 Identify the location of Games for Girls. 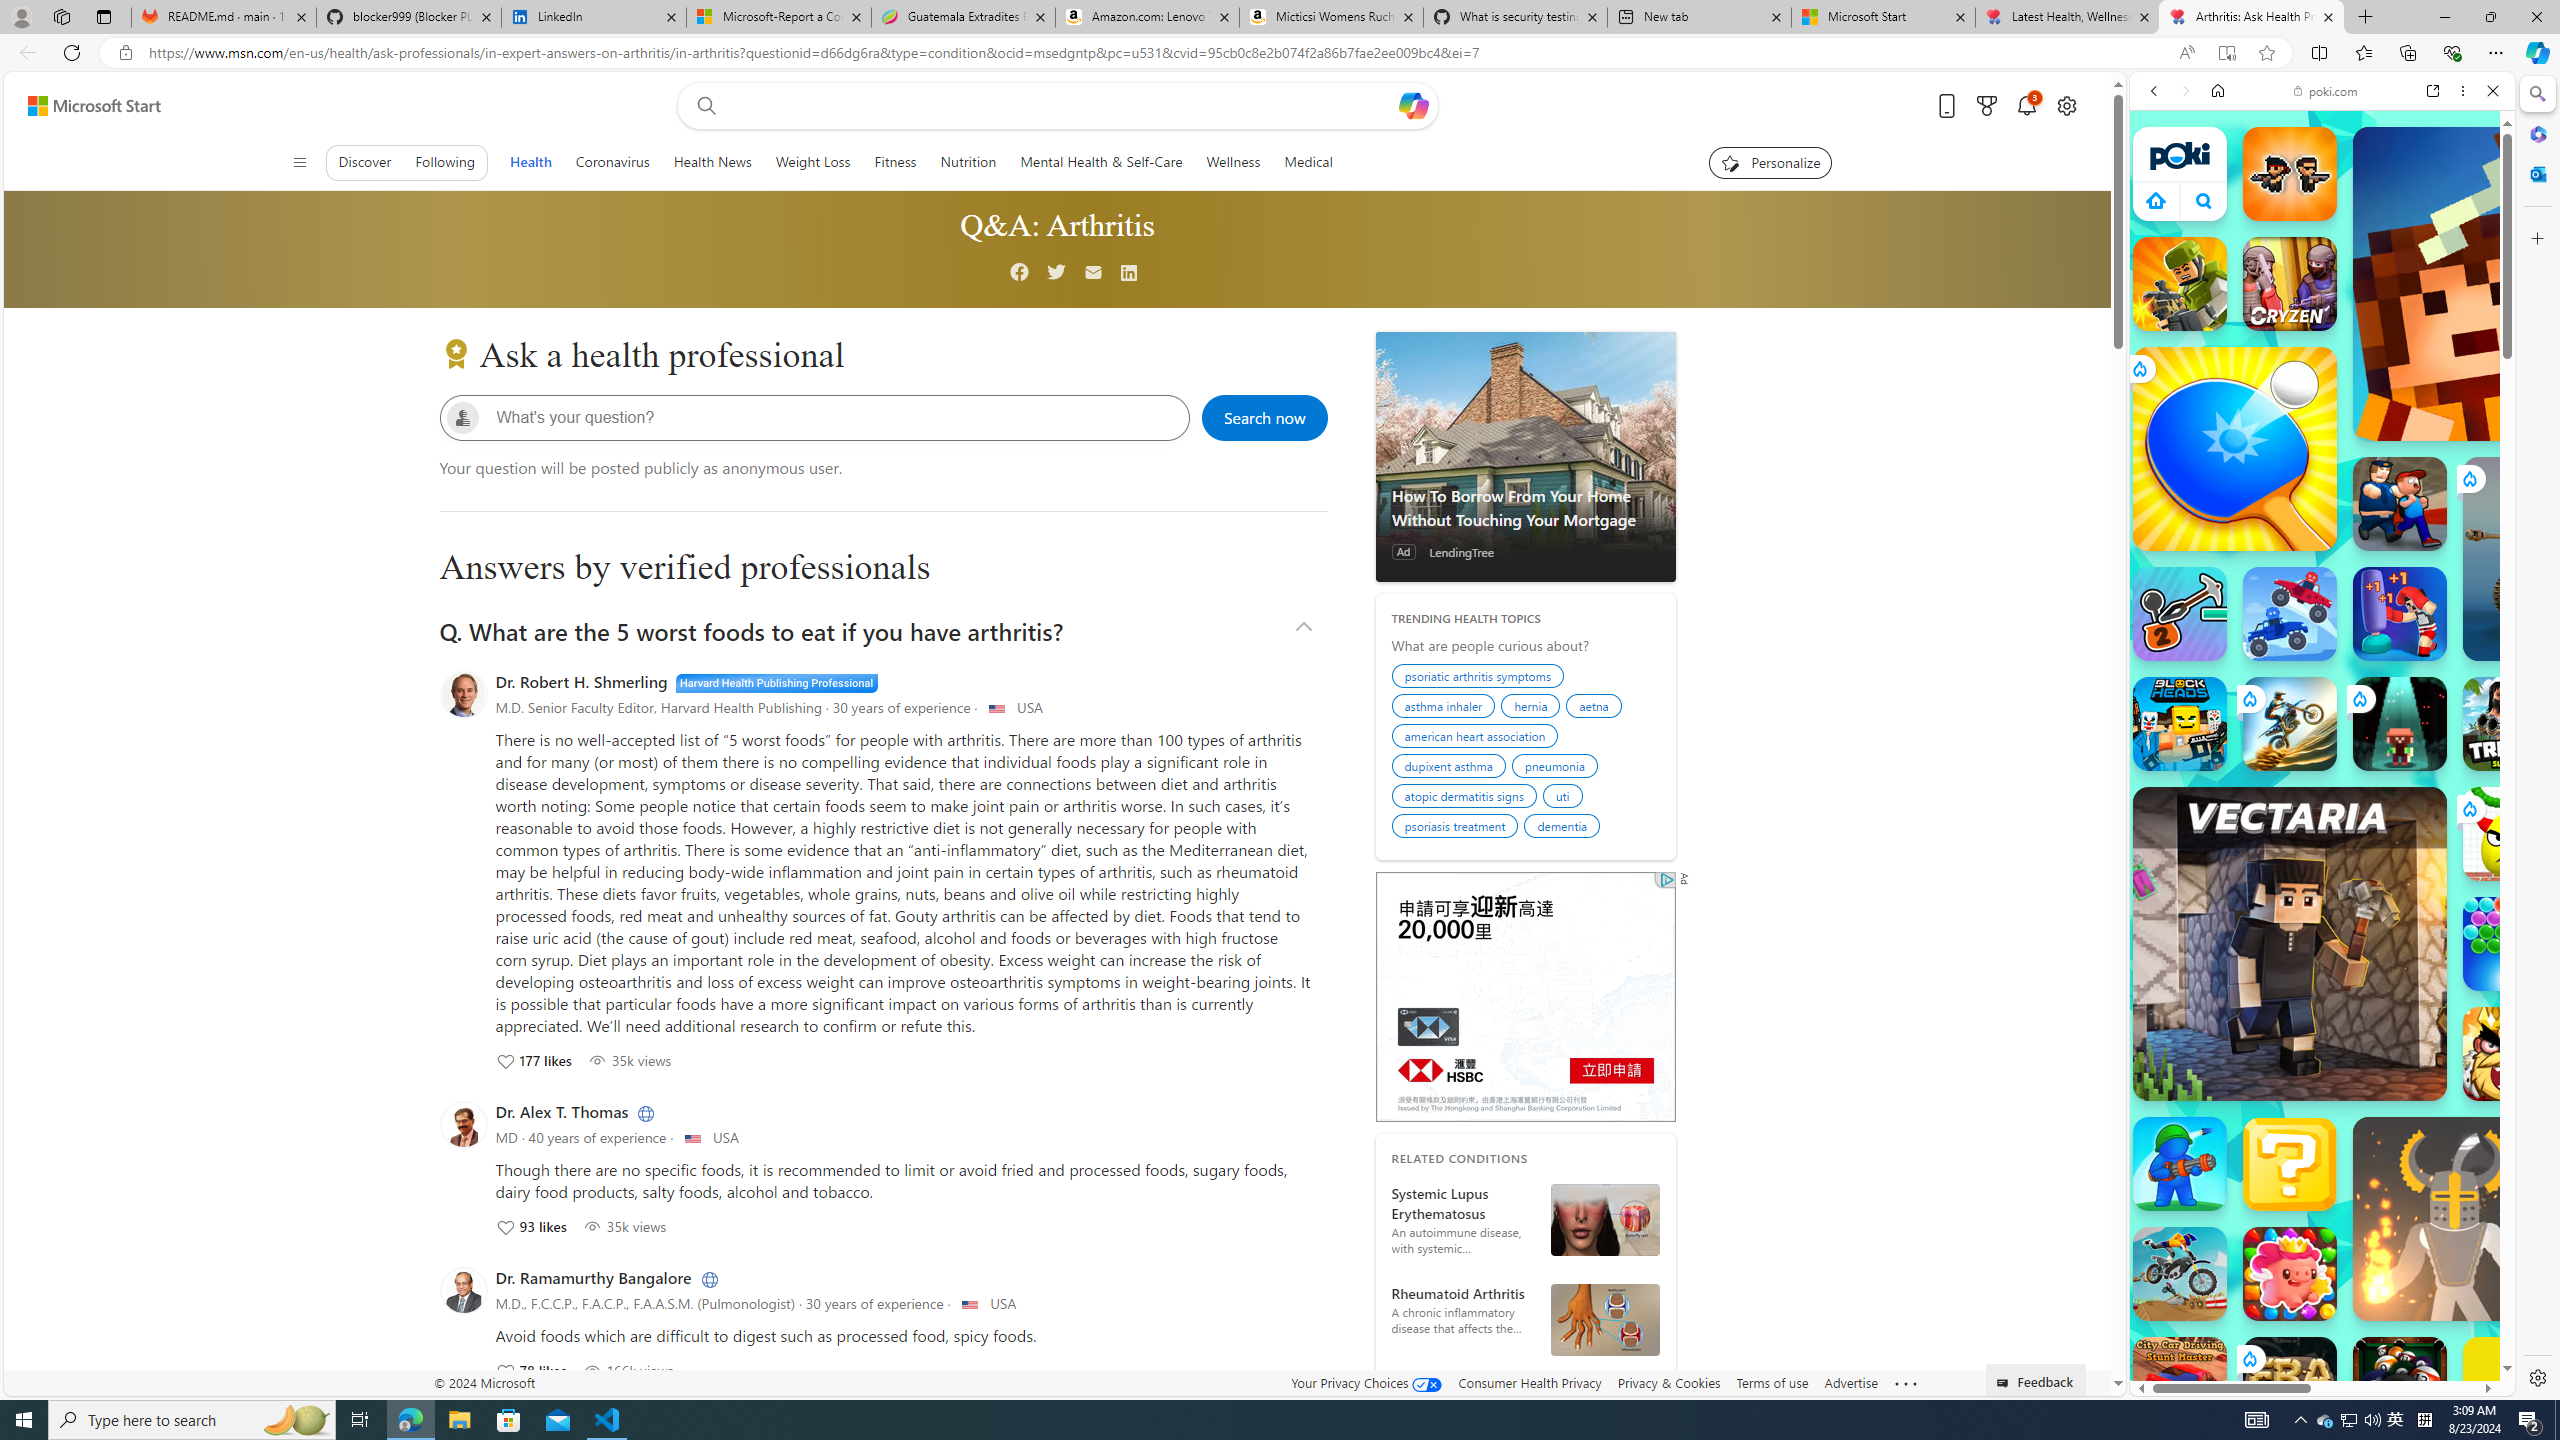
(2322, 717).